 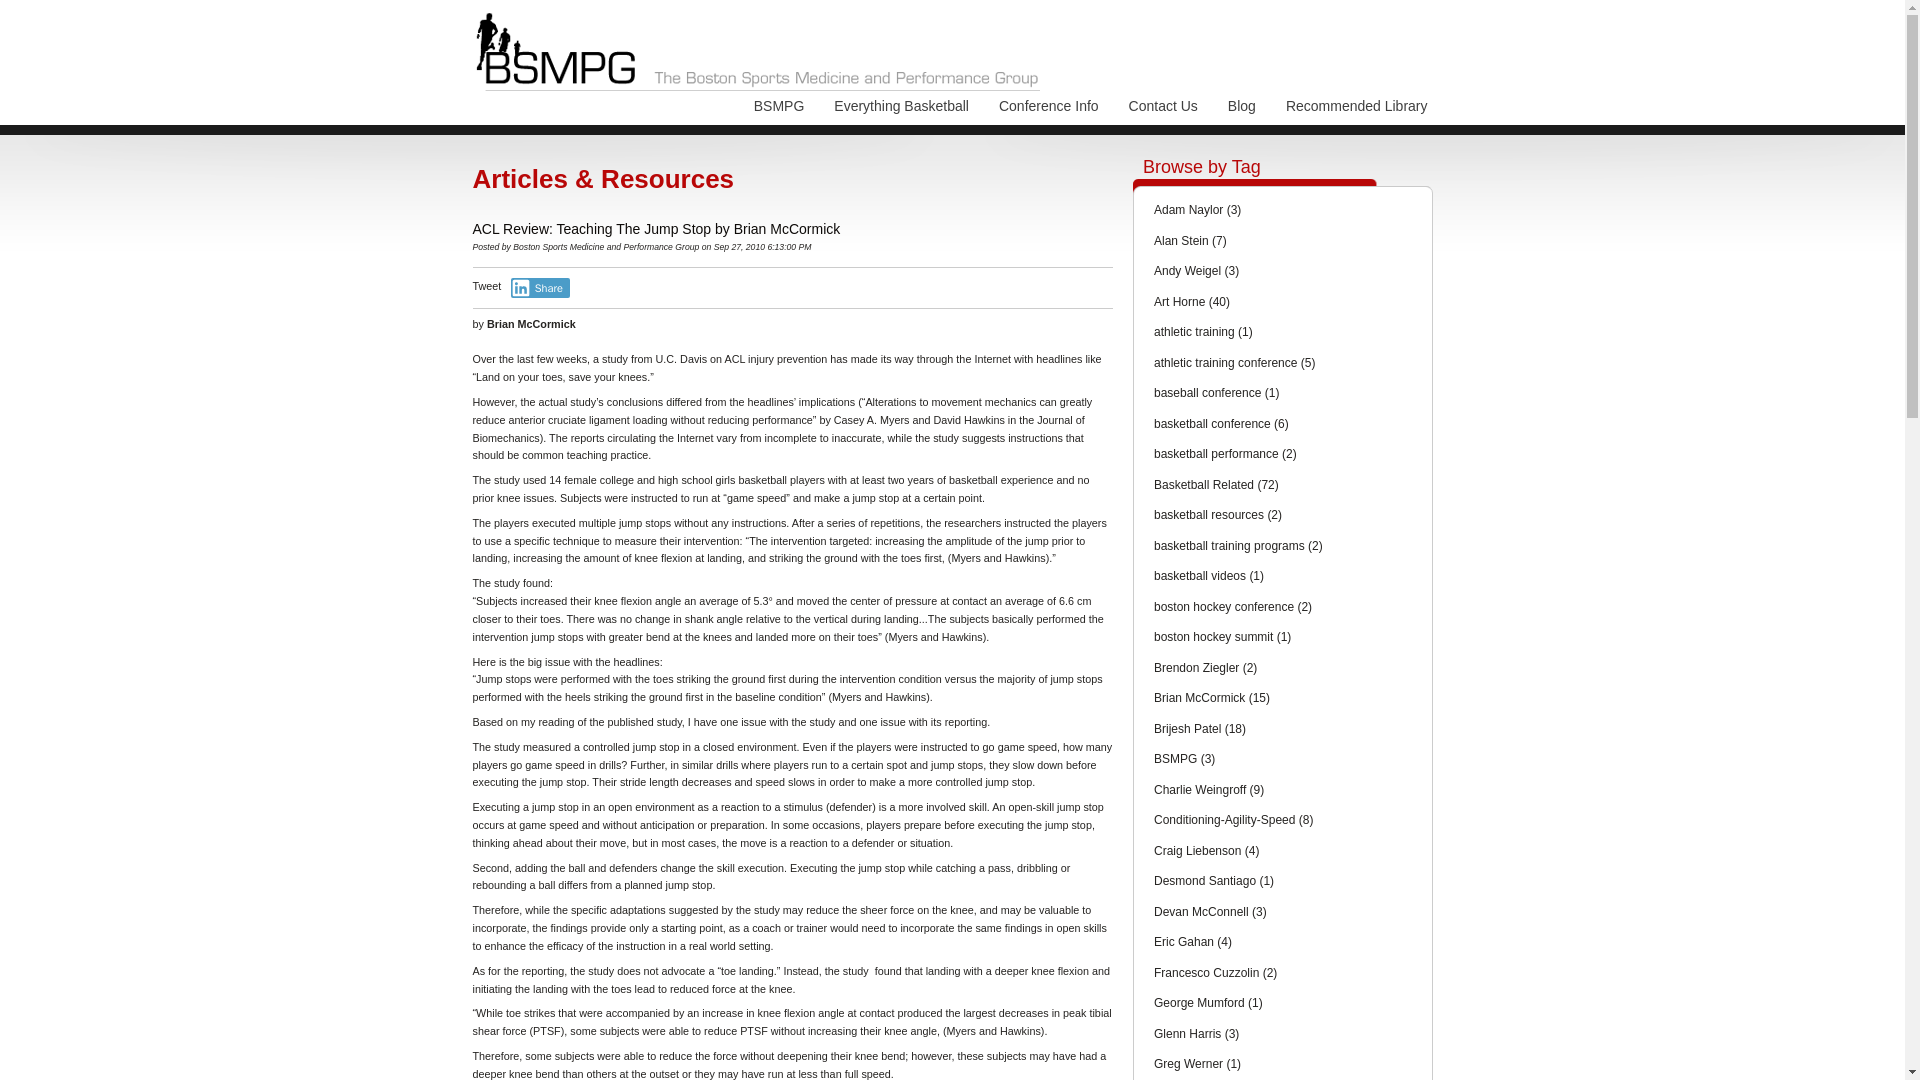 I want to click on Blog, so click(x=1242, y=111).